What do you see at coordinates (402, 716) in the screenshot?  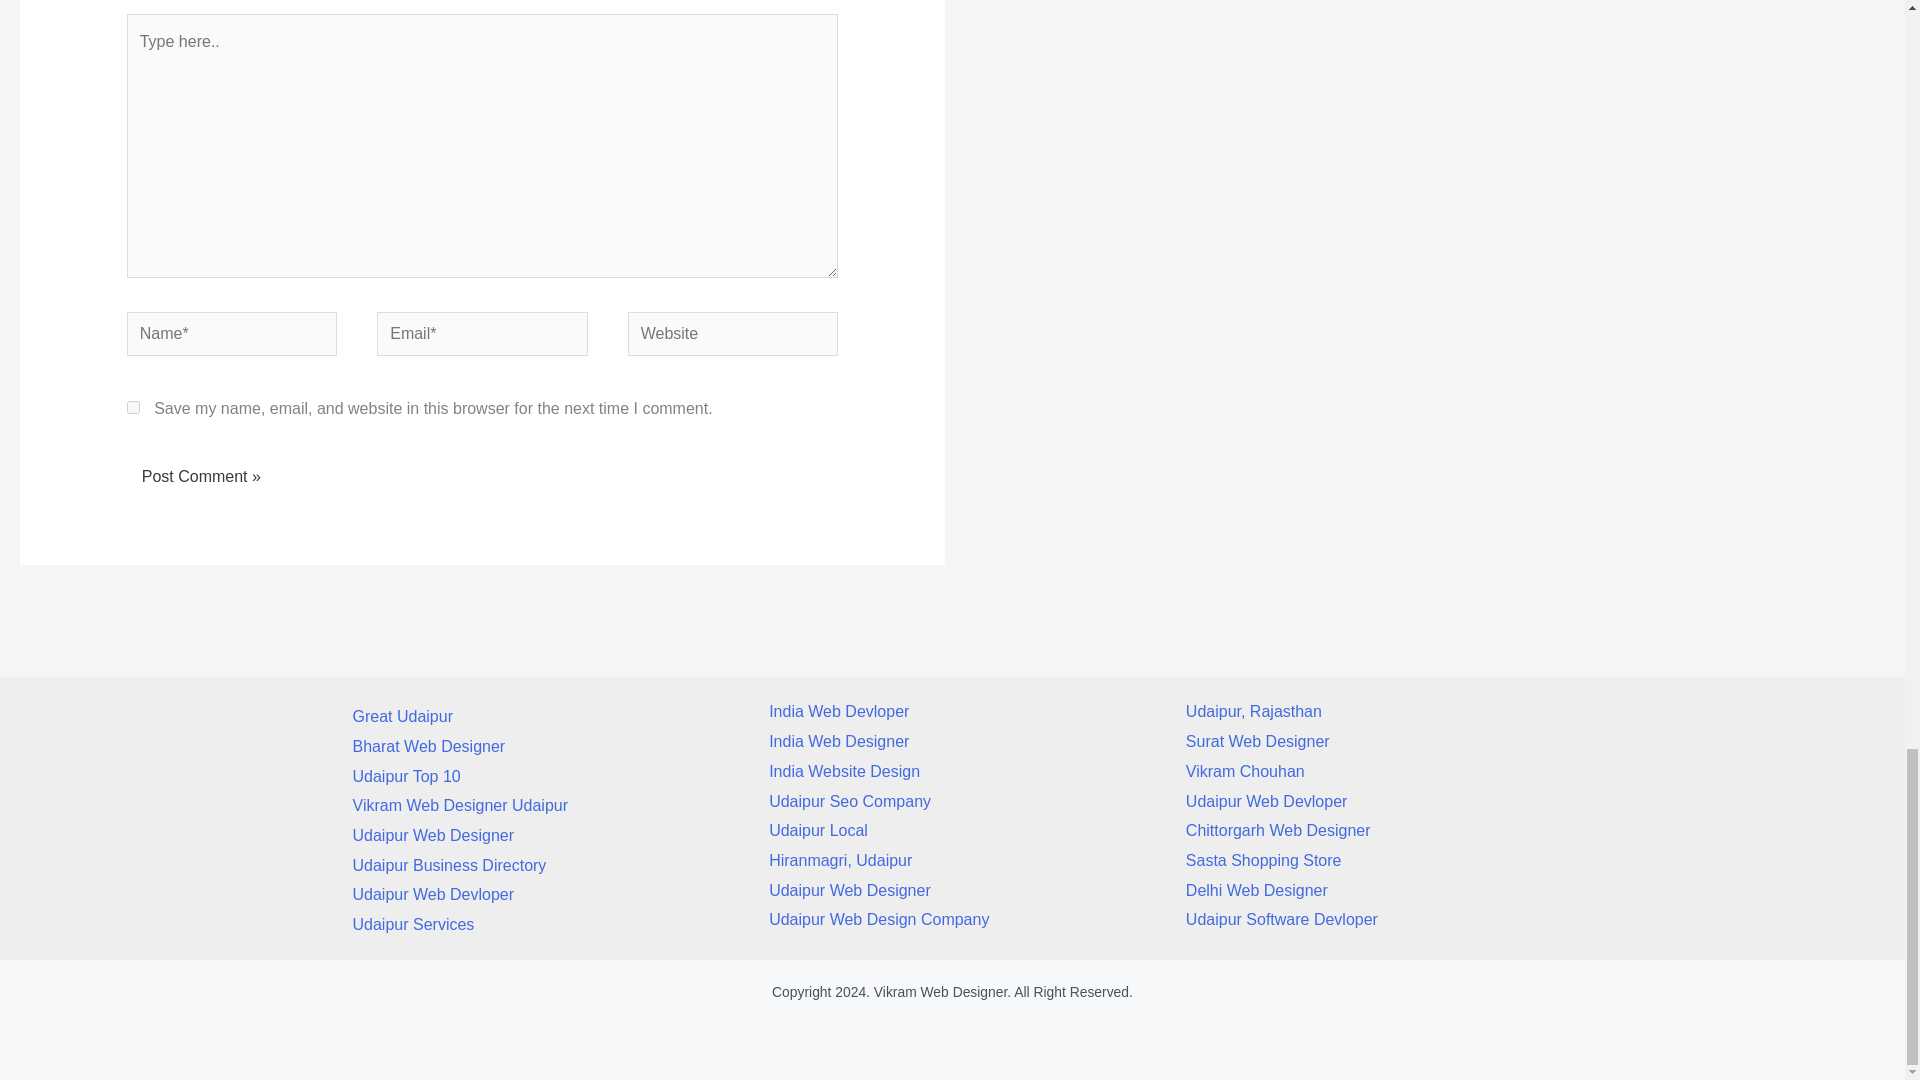 I see `Great Udaipur` at bounding box center [402, 716].